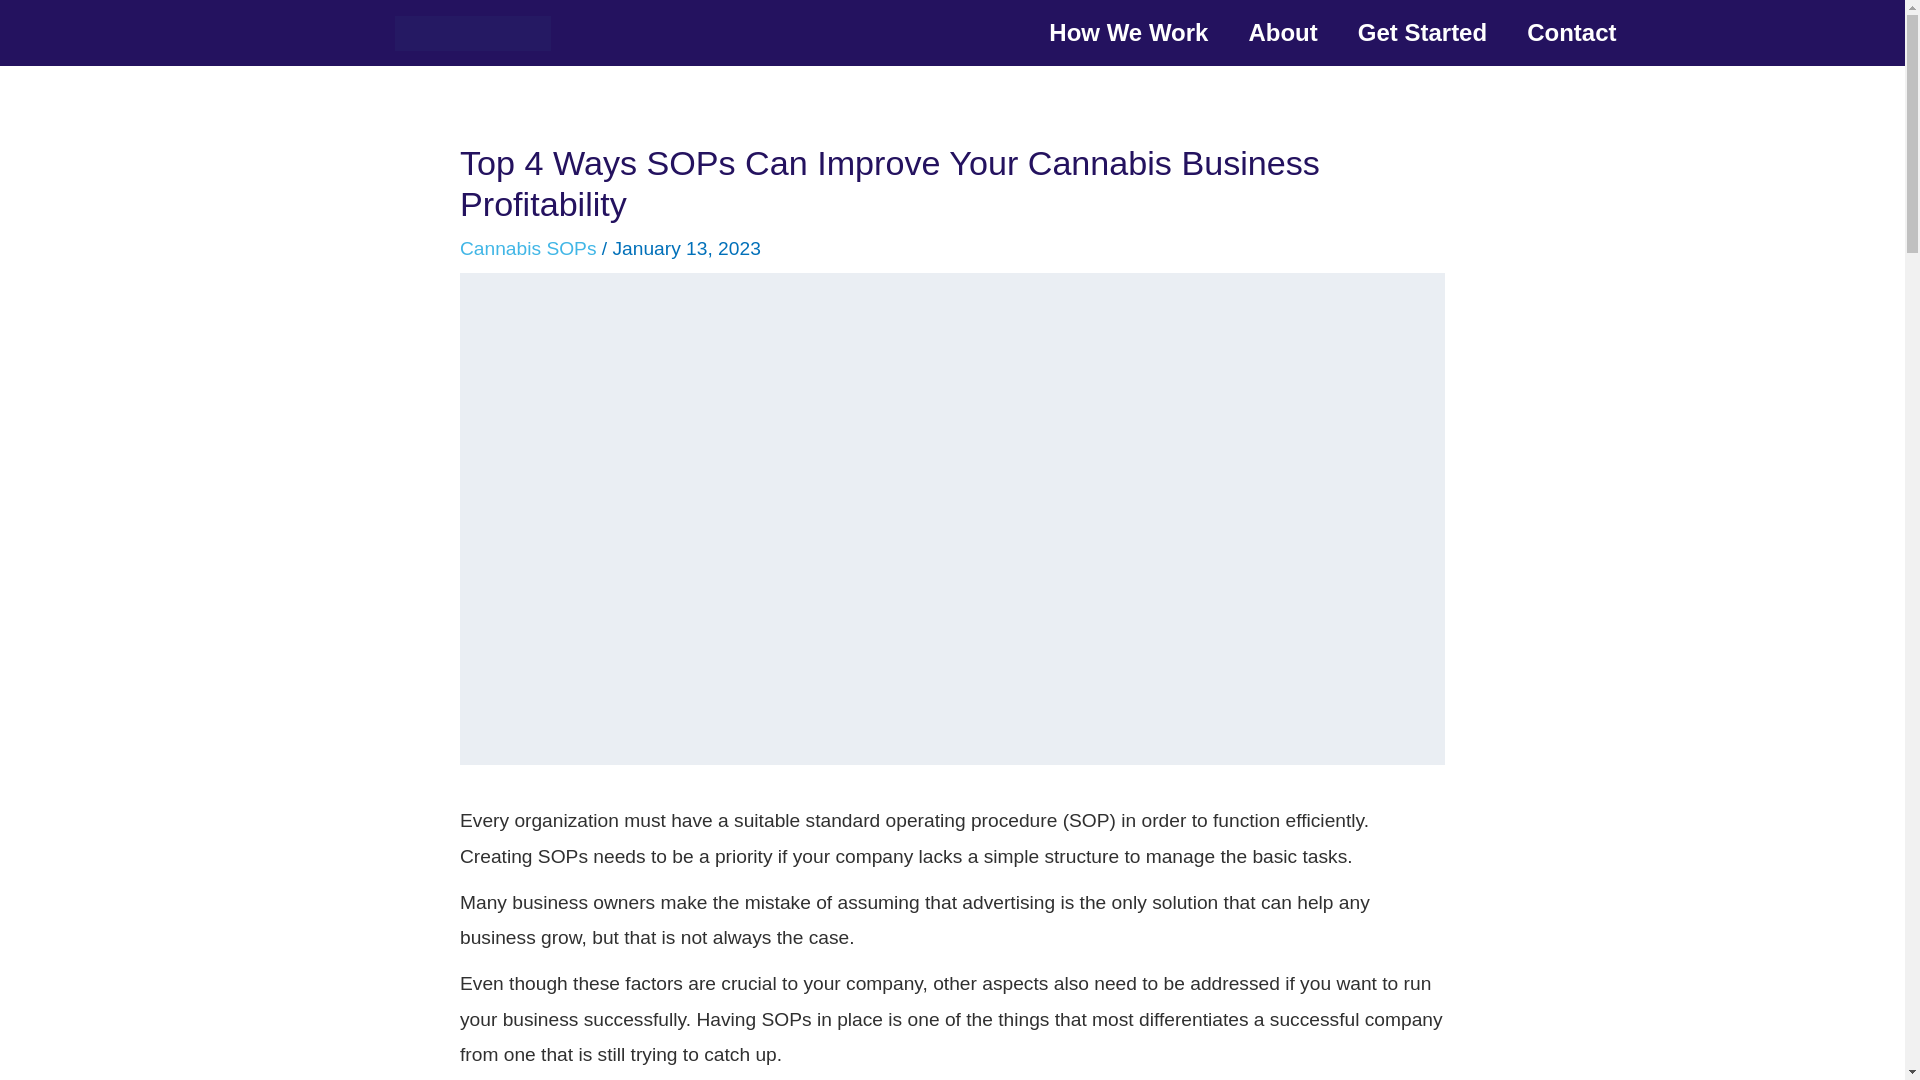  Describe the element at coordinates (1571, 32) in the screenshot. I see `Contact` at that location.